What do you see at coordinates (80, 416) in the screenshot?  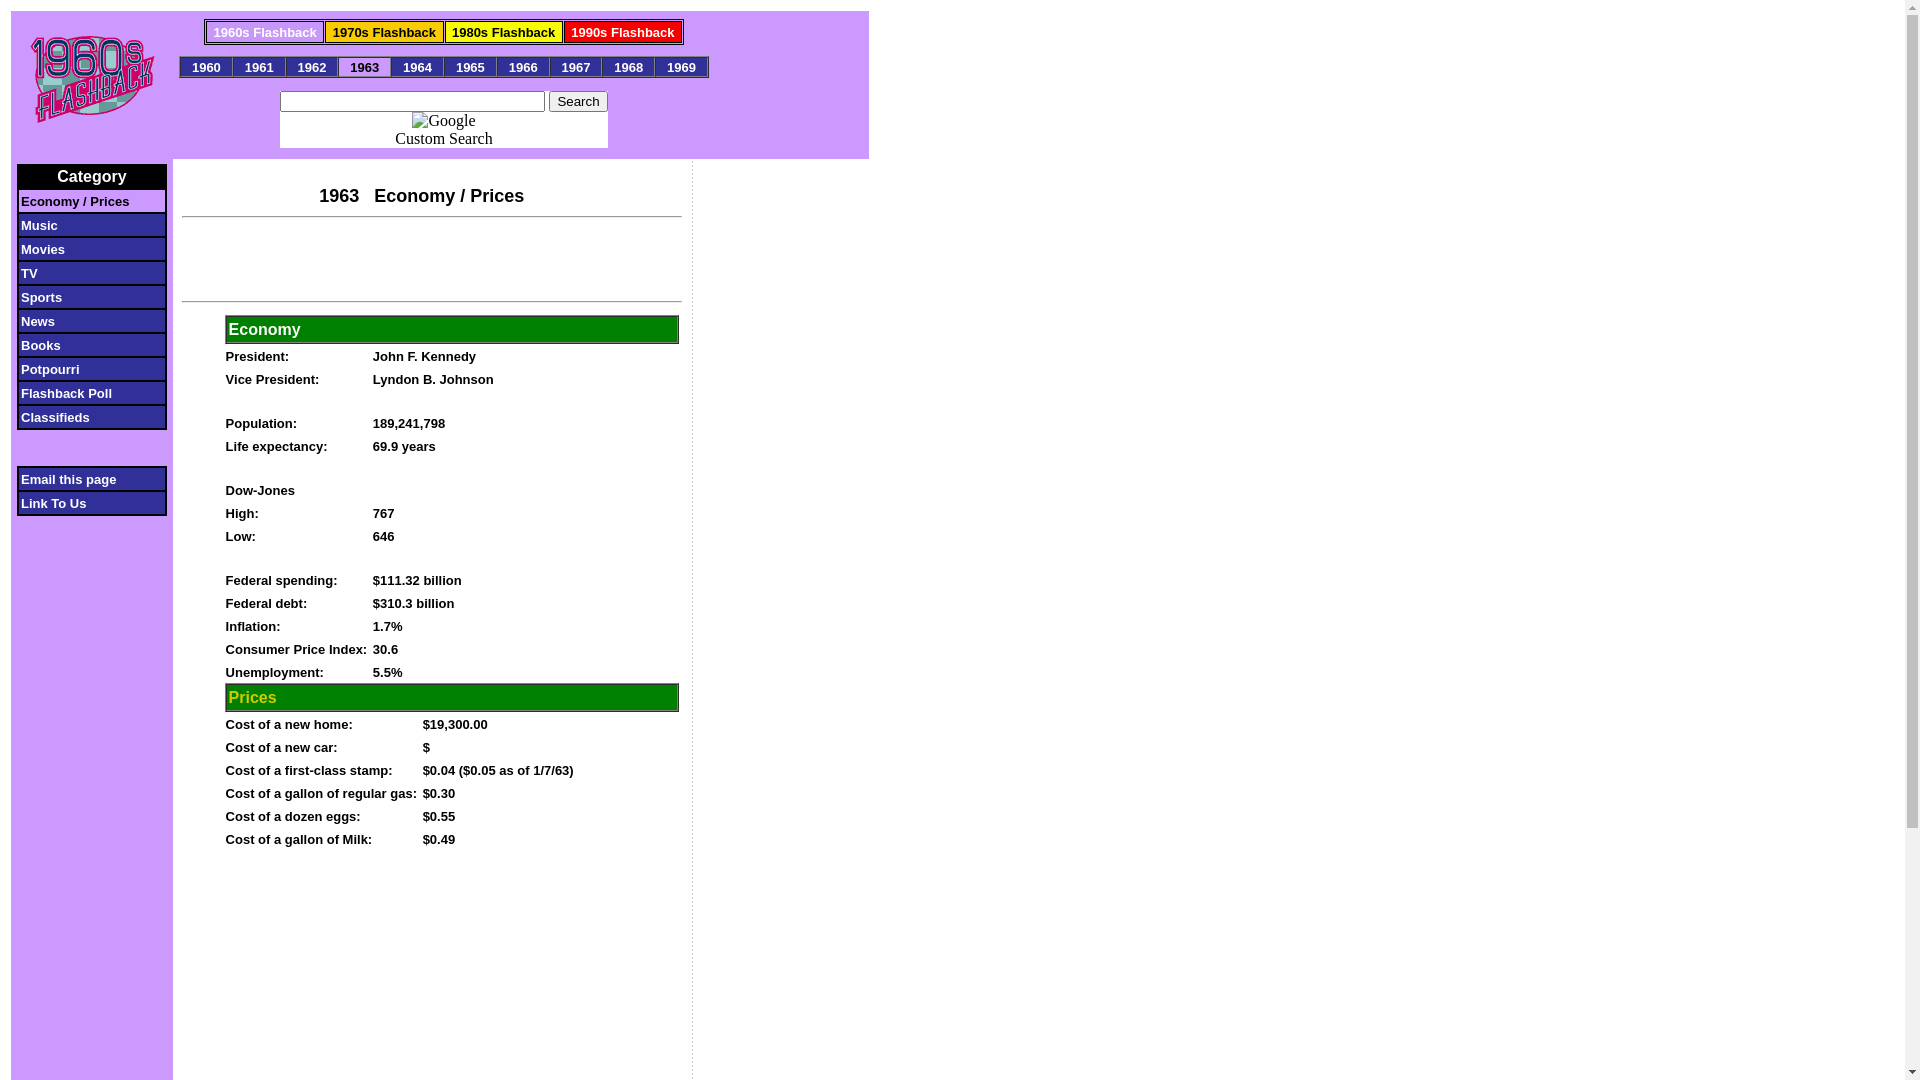 I see `Classifieds              ` at bounding box center [80, 416].